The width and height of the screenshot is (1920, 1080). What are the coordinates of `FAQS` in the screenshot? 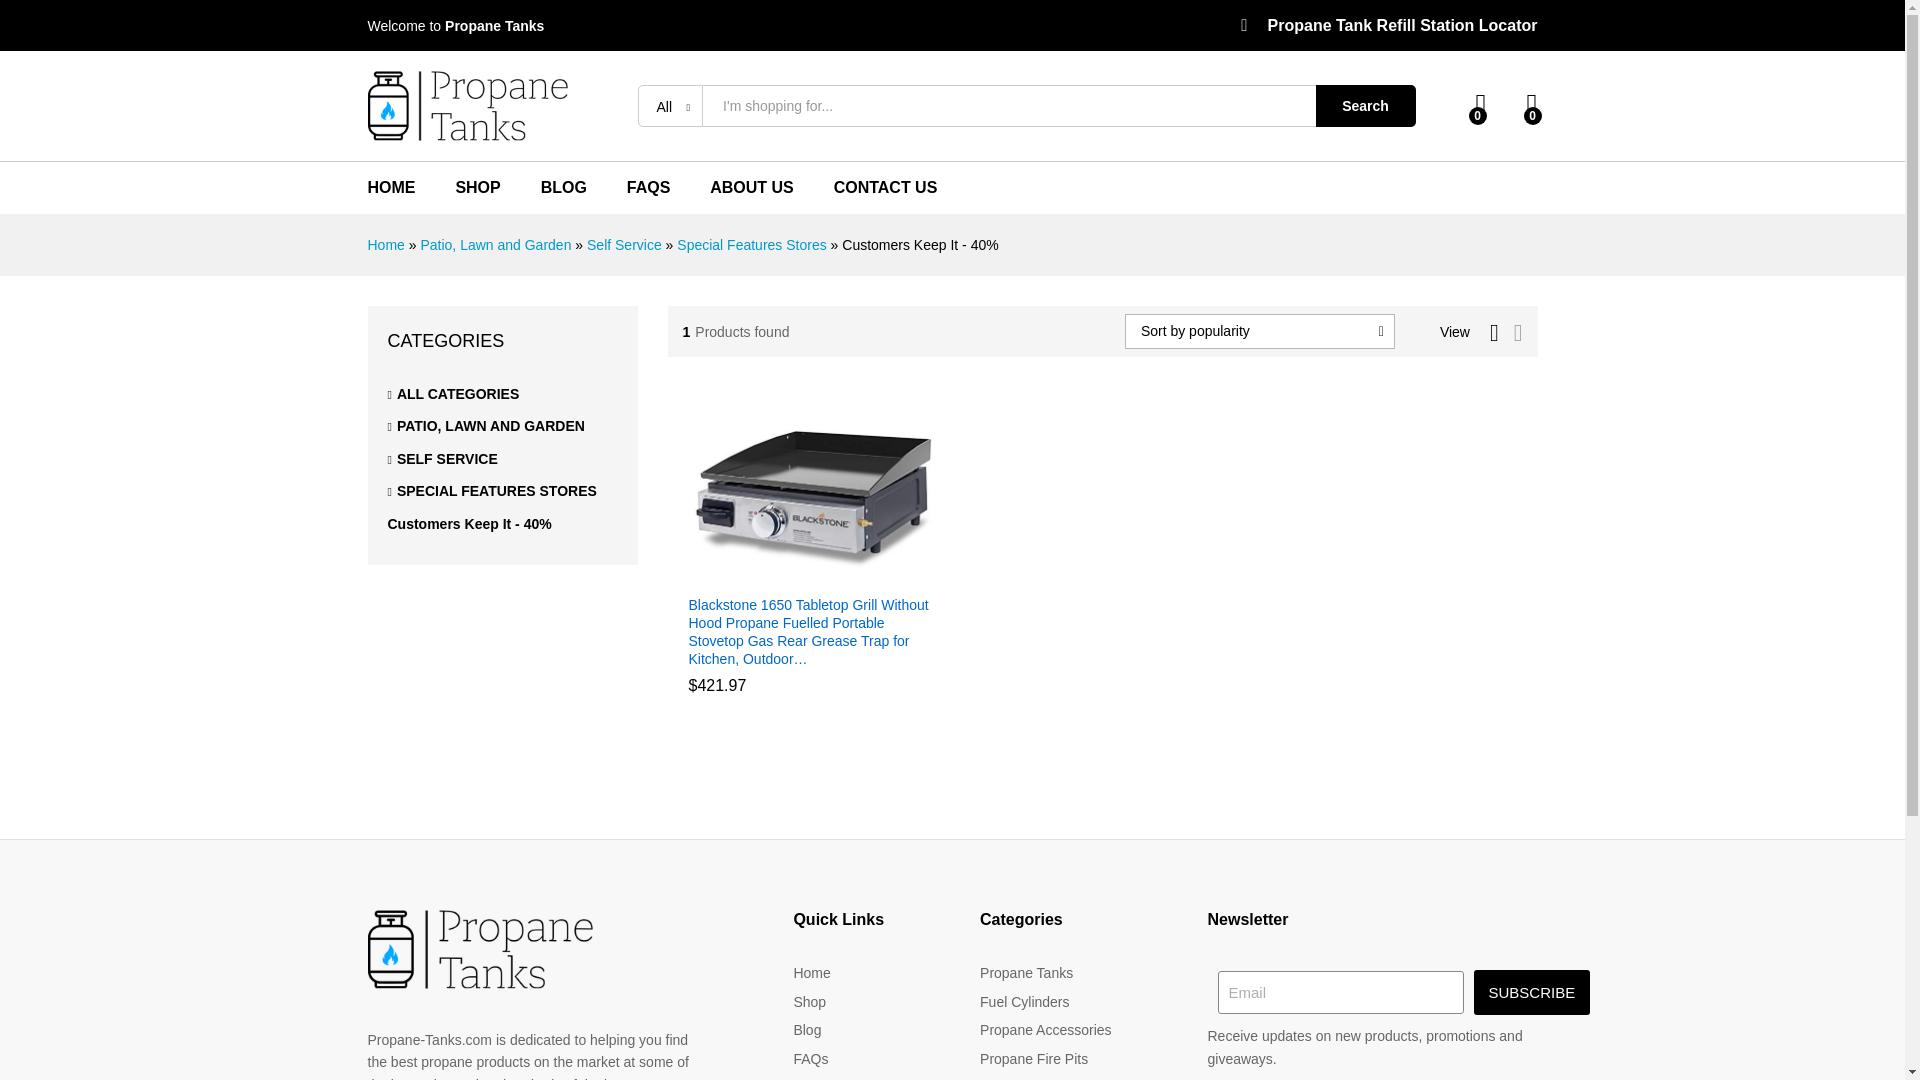 It's located at (648, 188).